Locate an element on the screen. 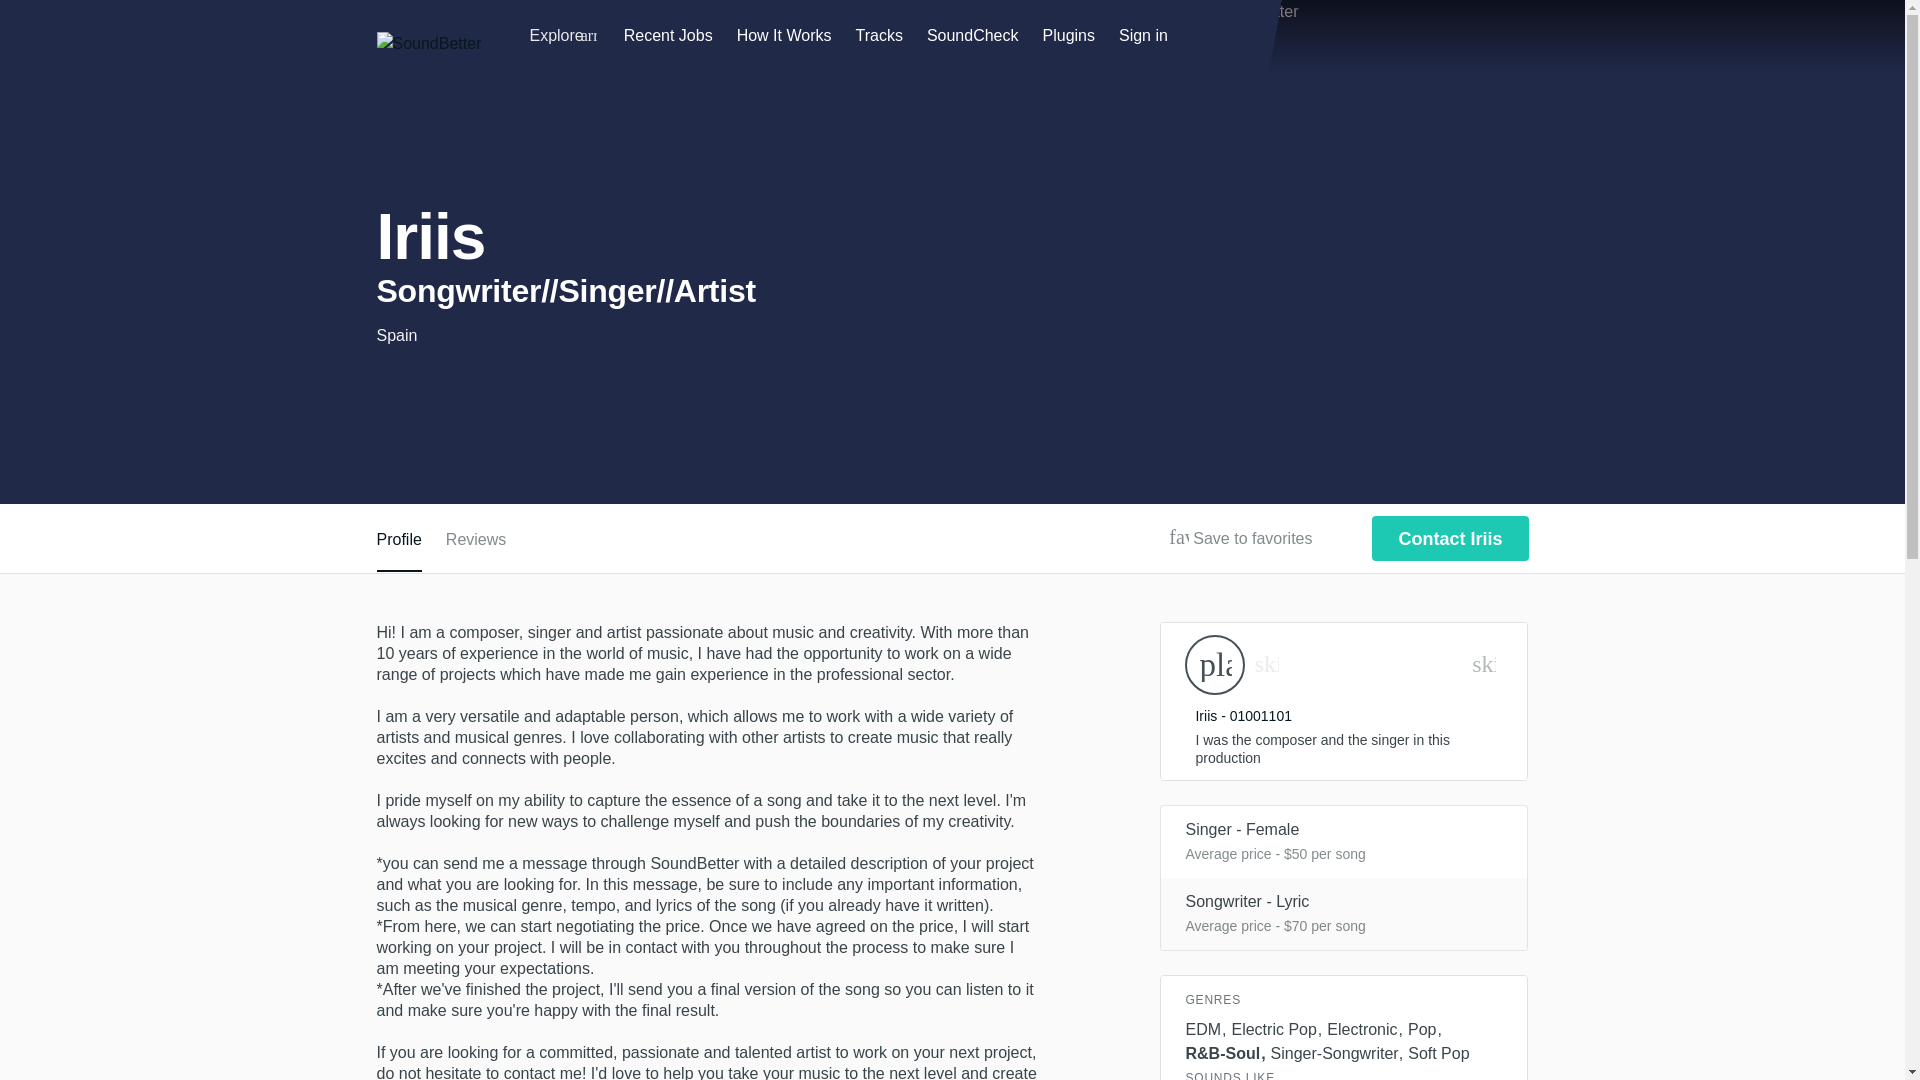 This screenshot has height=1080, width=1920. Save to favorites is located at coordinates (1178, 537).